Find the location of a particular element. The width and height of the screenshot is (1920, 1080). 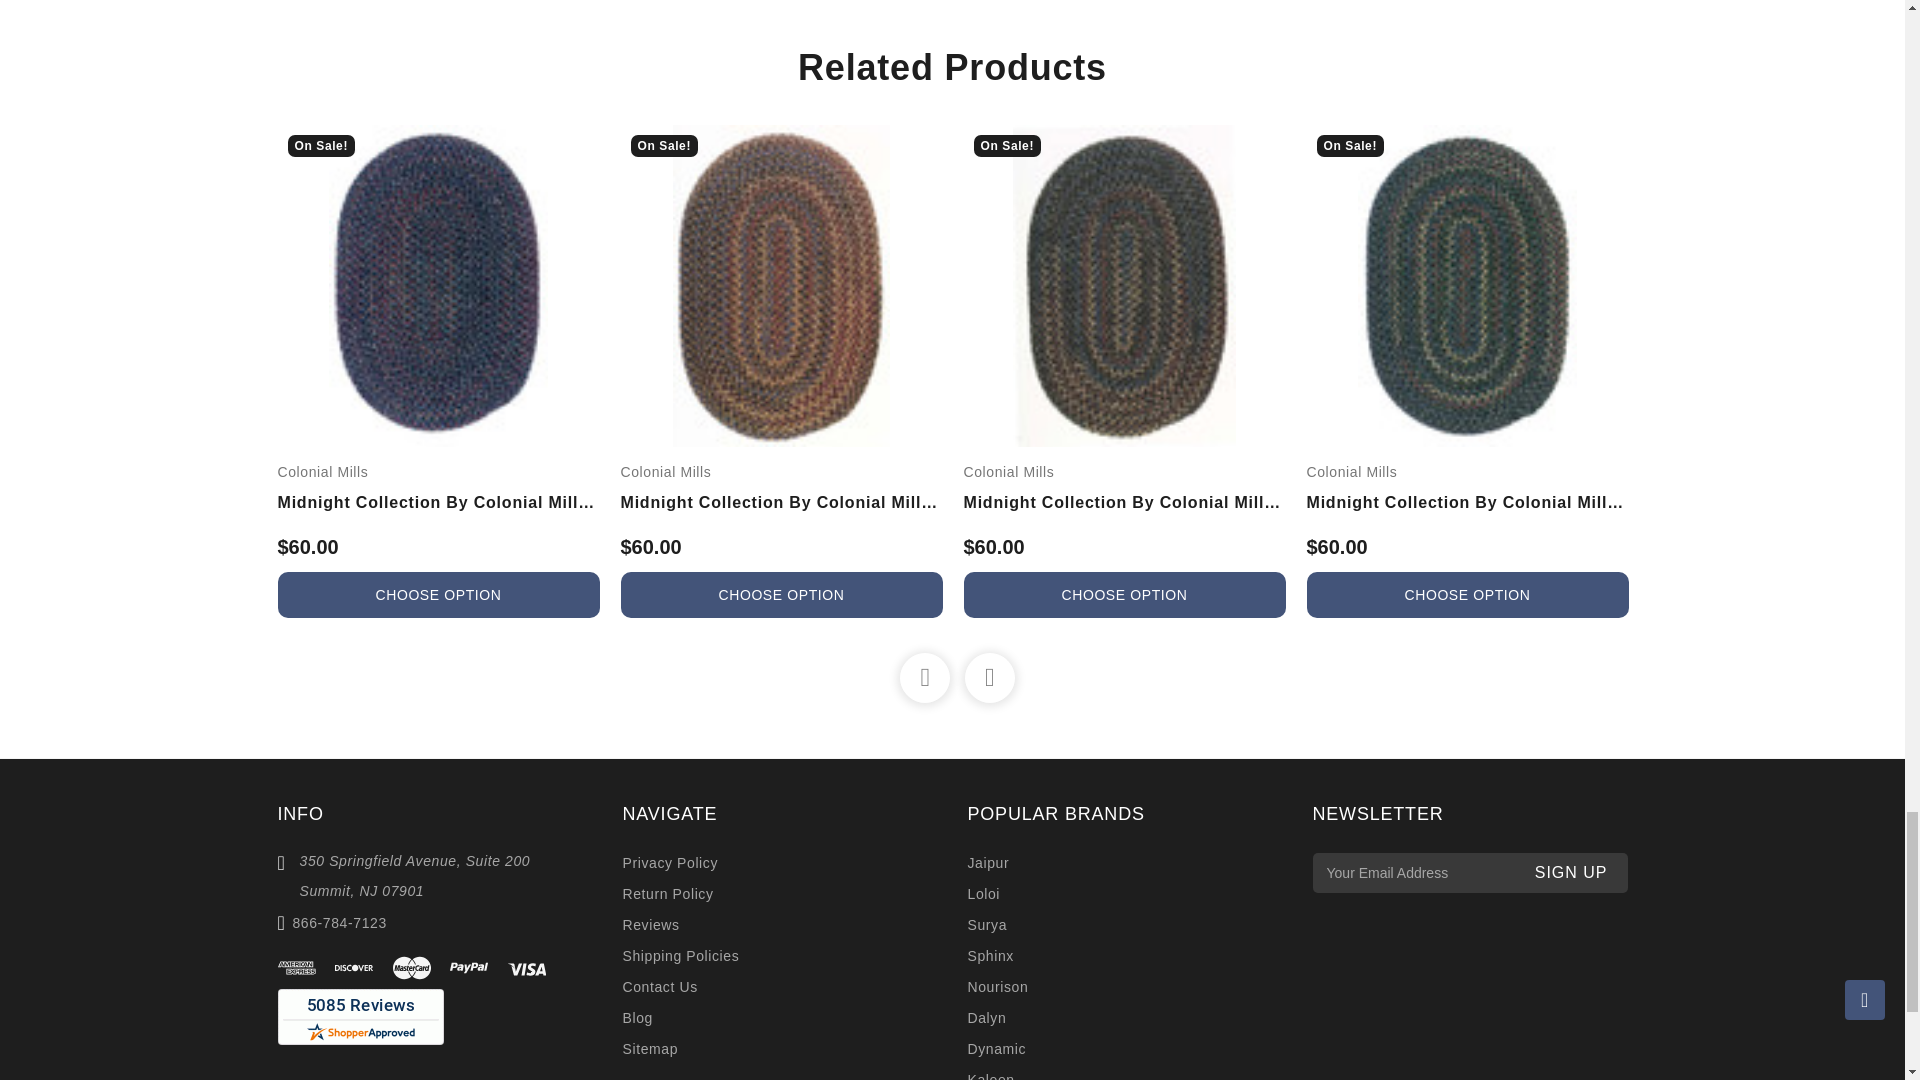

Choose Options is located at coordinates (1466, 594).